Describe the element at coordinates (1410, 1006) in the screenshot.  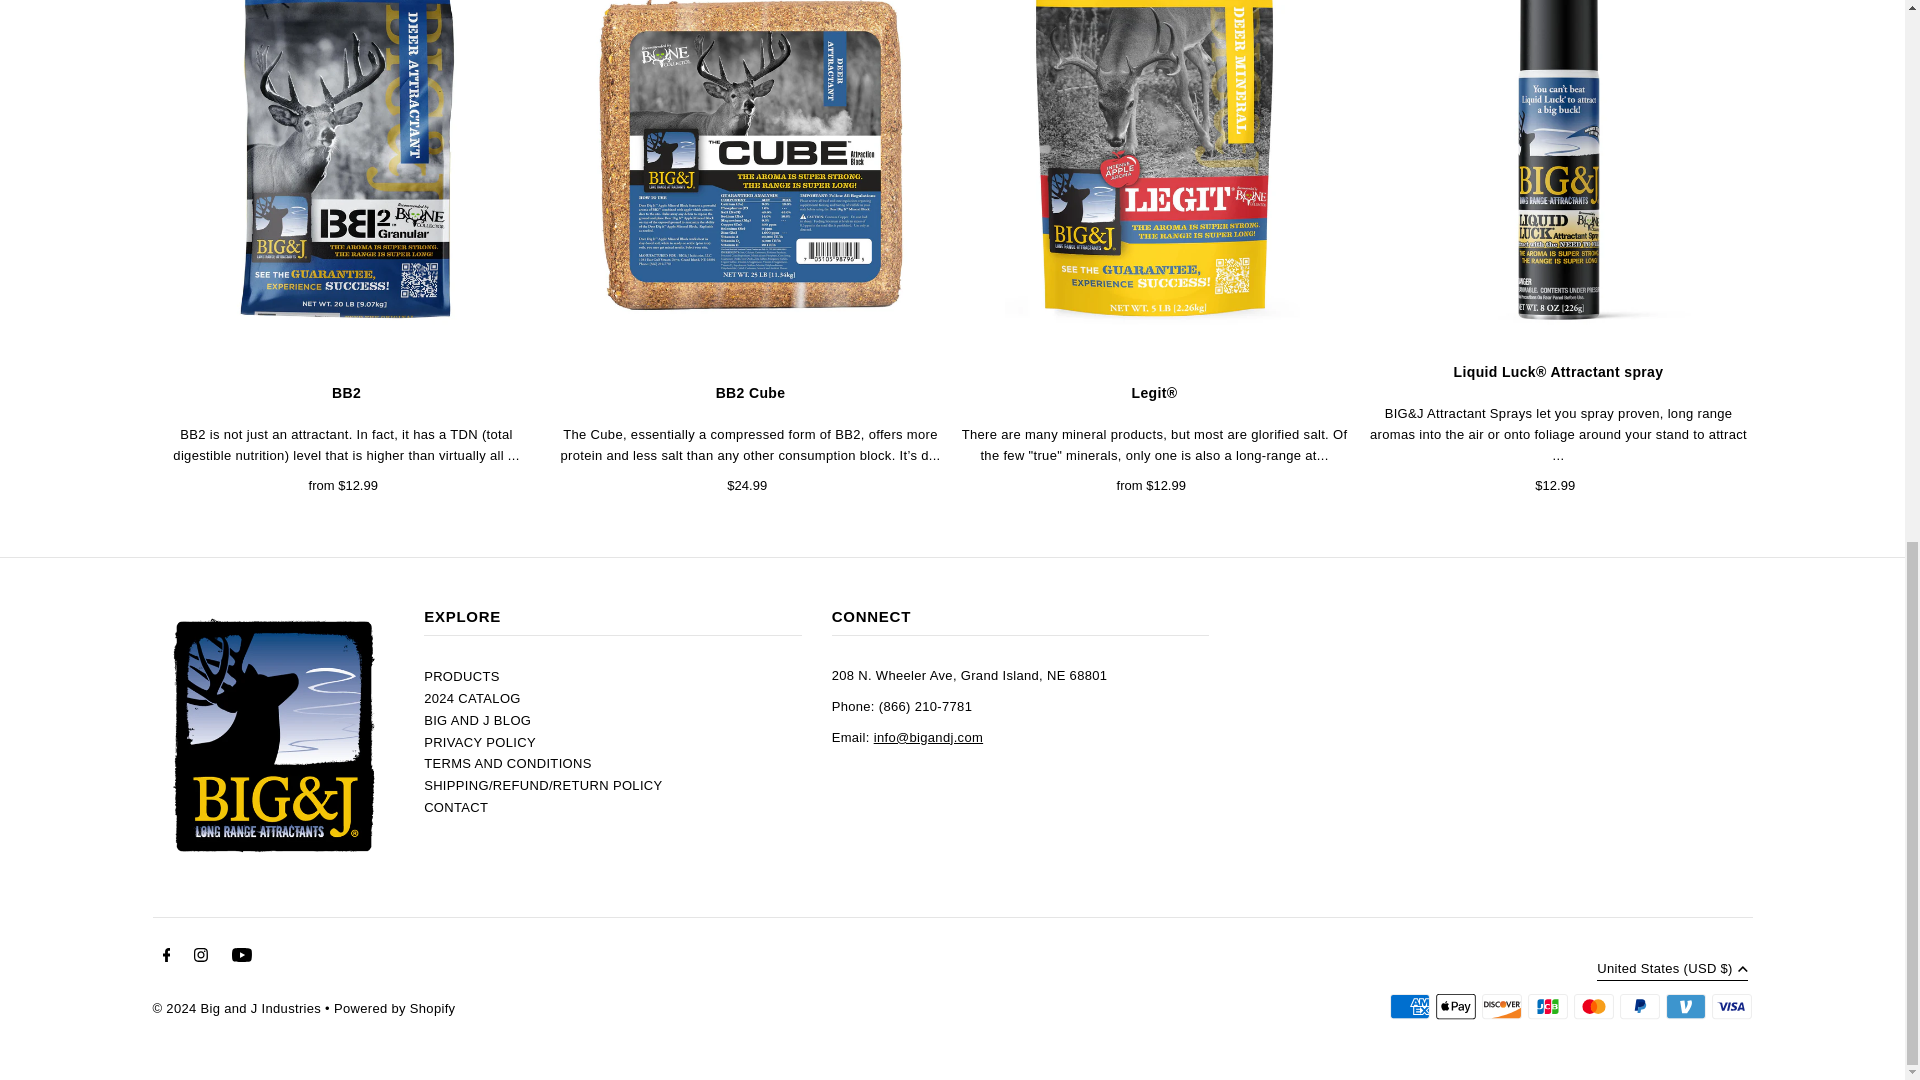
I see `American Express` at that location.